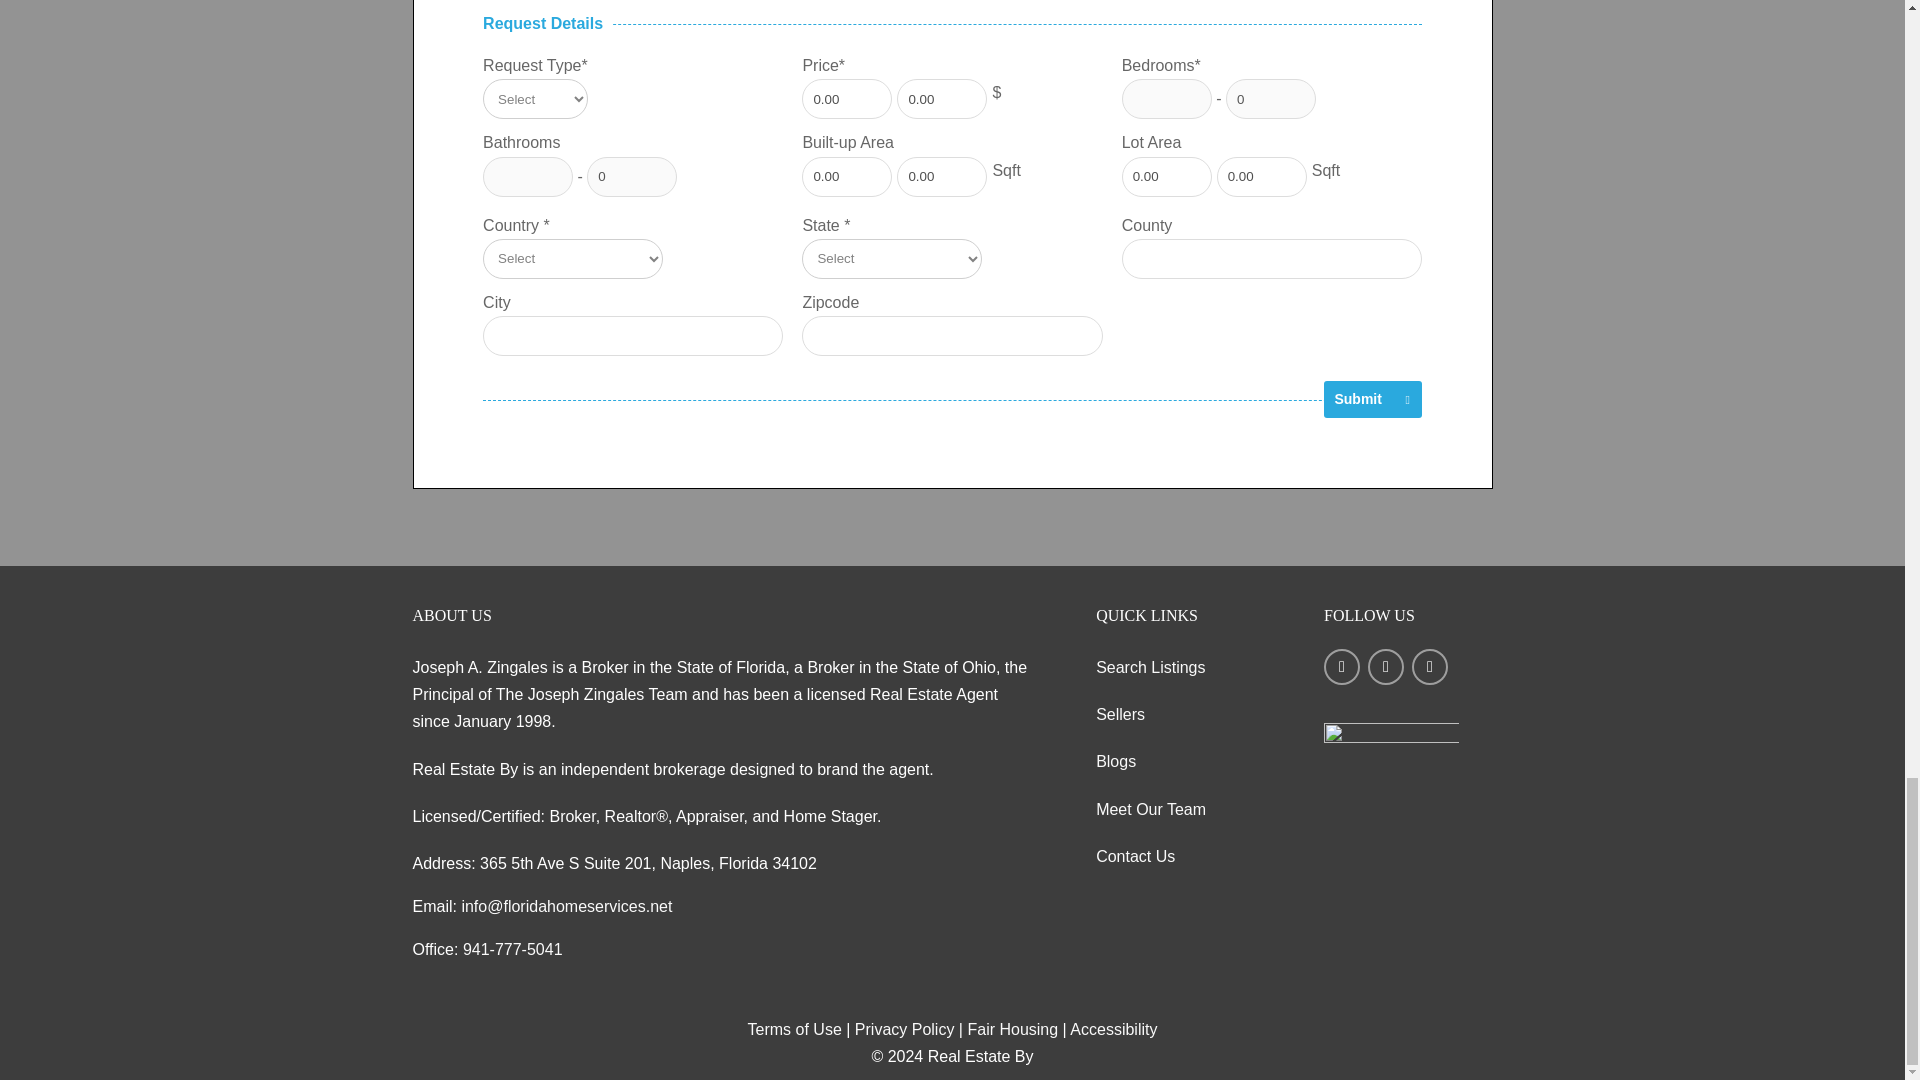 The image size is (1920, 1080). Describe the element at coordinates (632, 176) in the screenshot. I see `0` at that location.